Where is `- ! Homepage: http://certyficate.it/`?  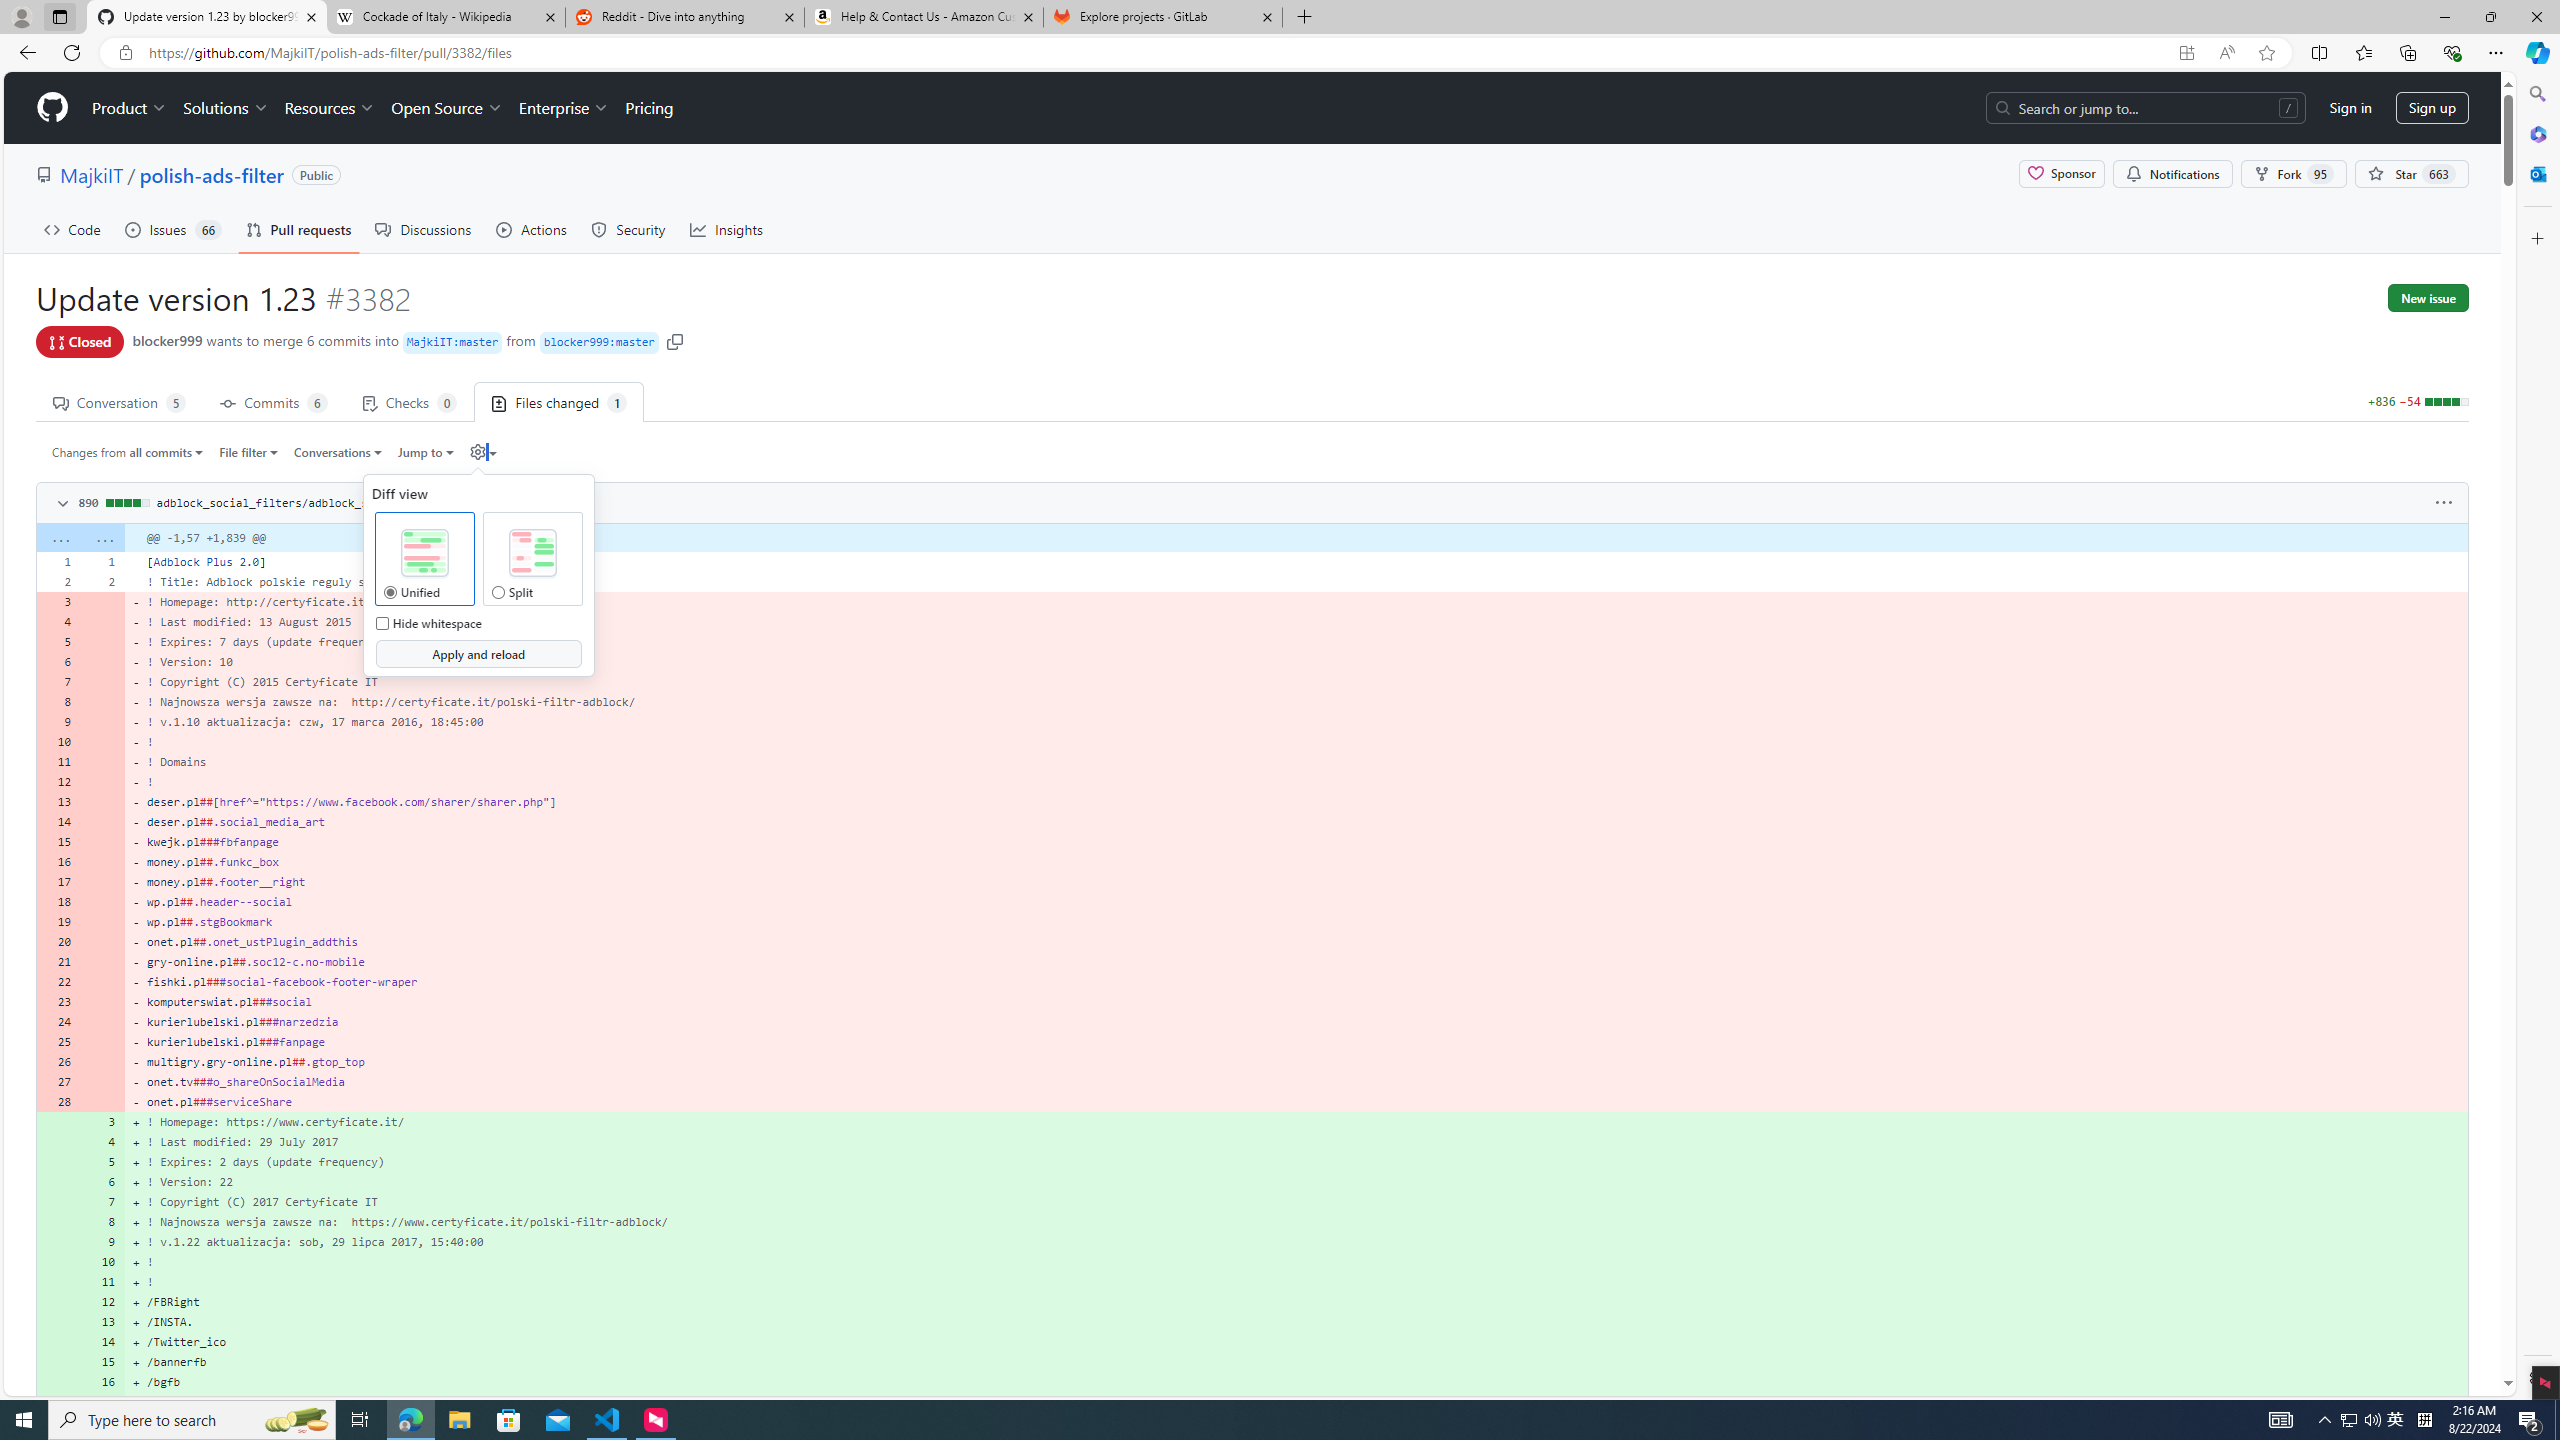 - ! Homepage: http://certyficate.it/ is located at coordinates (1296, 602).